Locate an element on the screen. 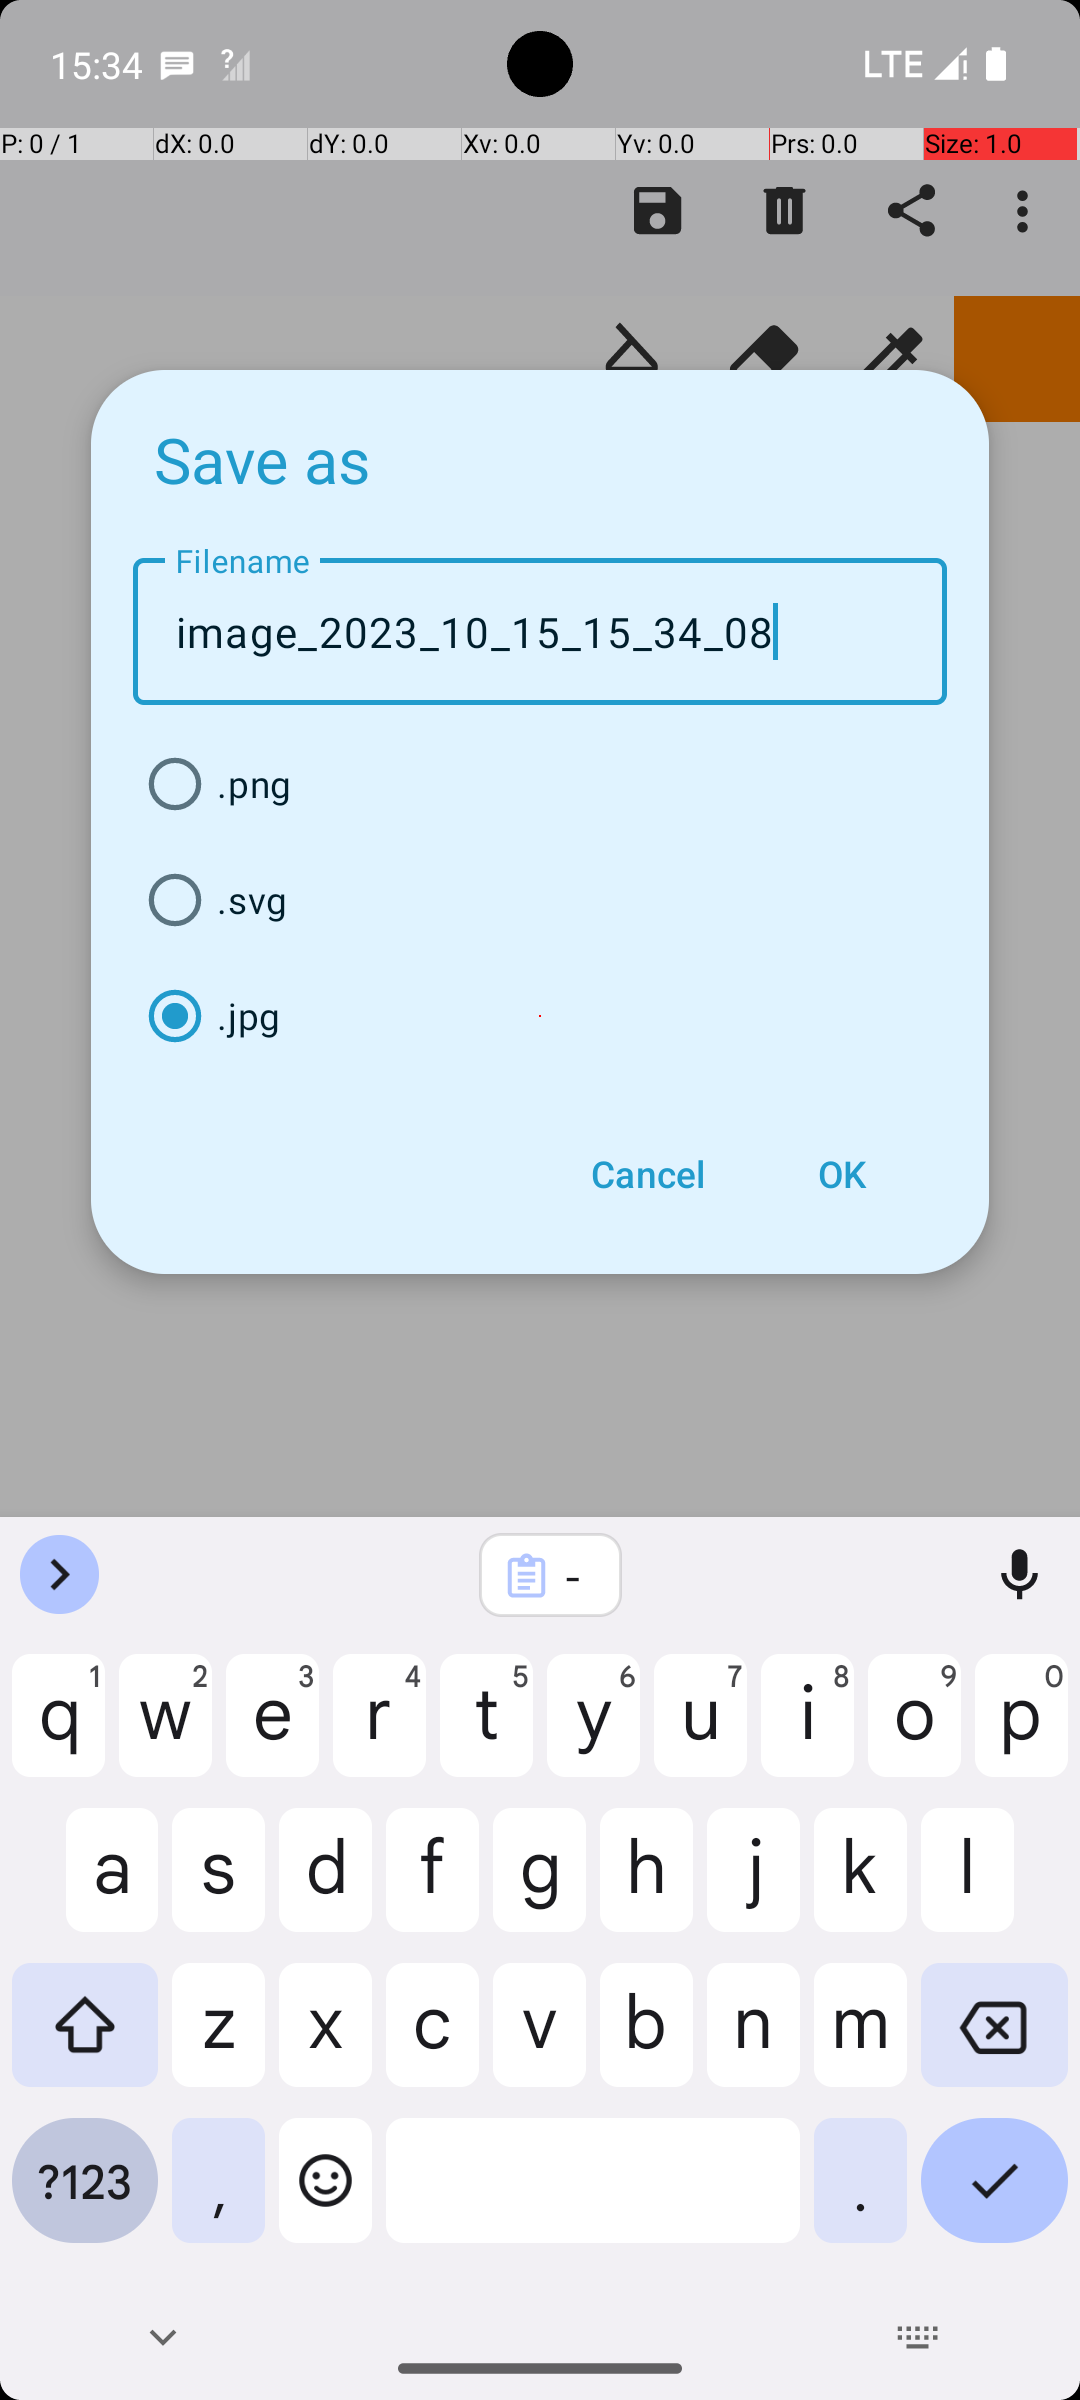 The image size is (1080, 2400). image_2023_10_15_15_34_08 is located at coordinates (540, 632).